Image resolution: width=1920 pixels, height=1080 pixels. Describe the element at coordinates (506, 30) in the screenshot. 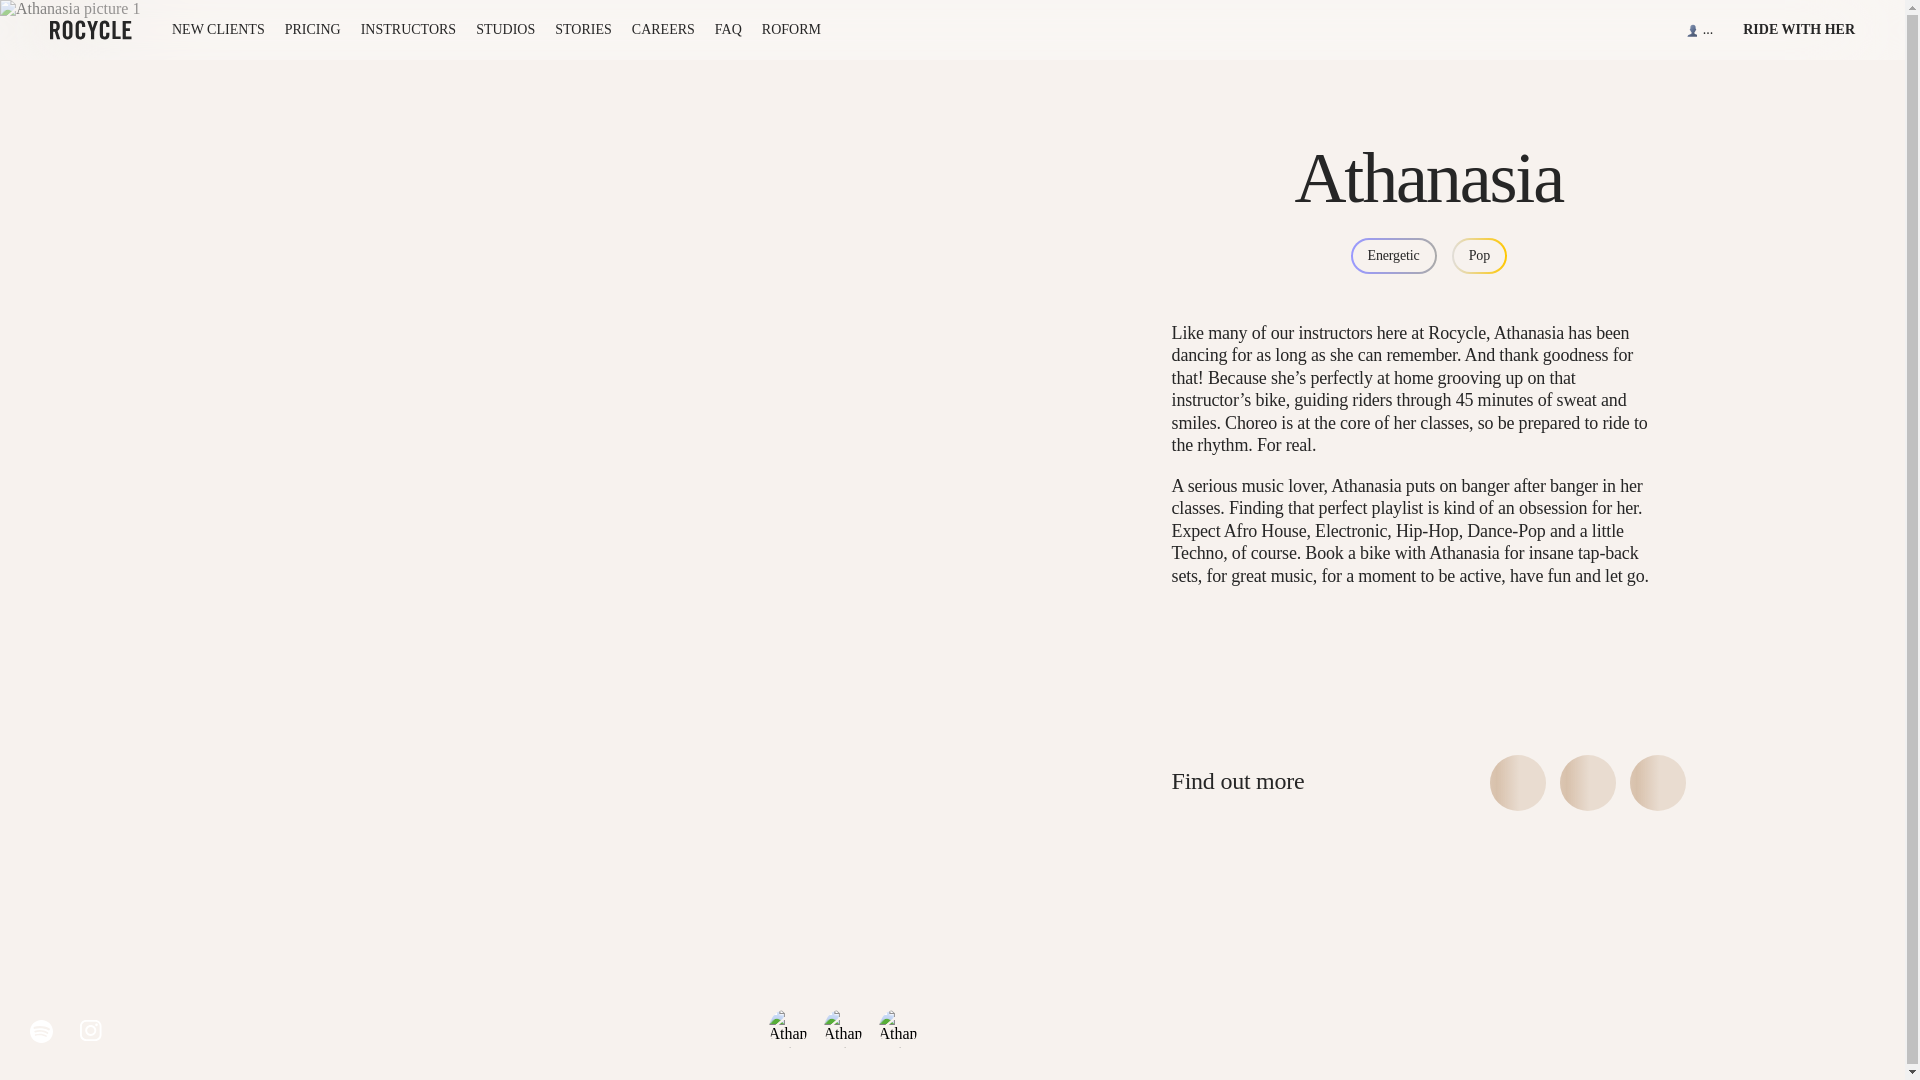

I see `STUDIOS` at that location.